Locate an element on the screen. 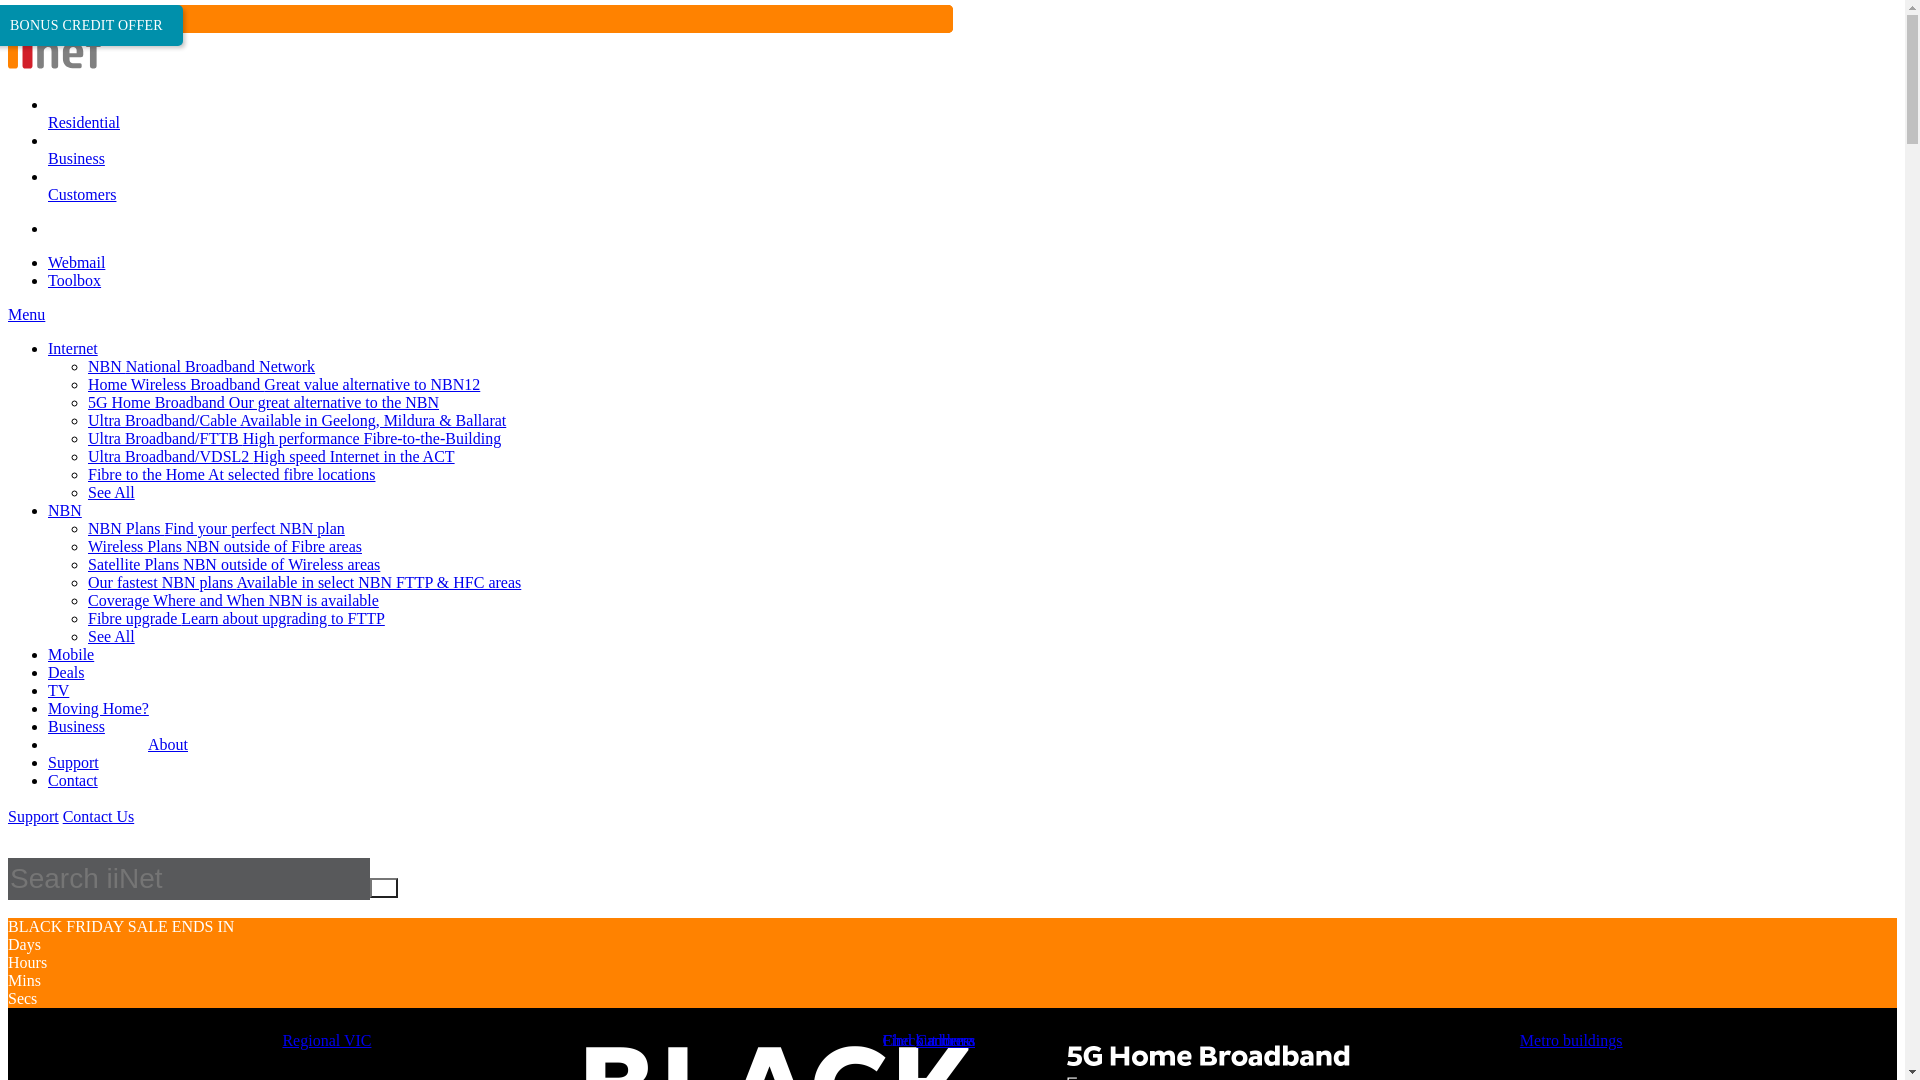 The width and height of the screenshot is (1920, 1080). See All is located at coordinates (112, 492).